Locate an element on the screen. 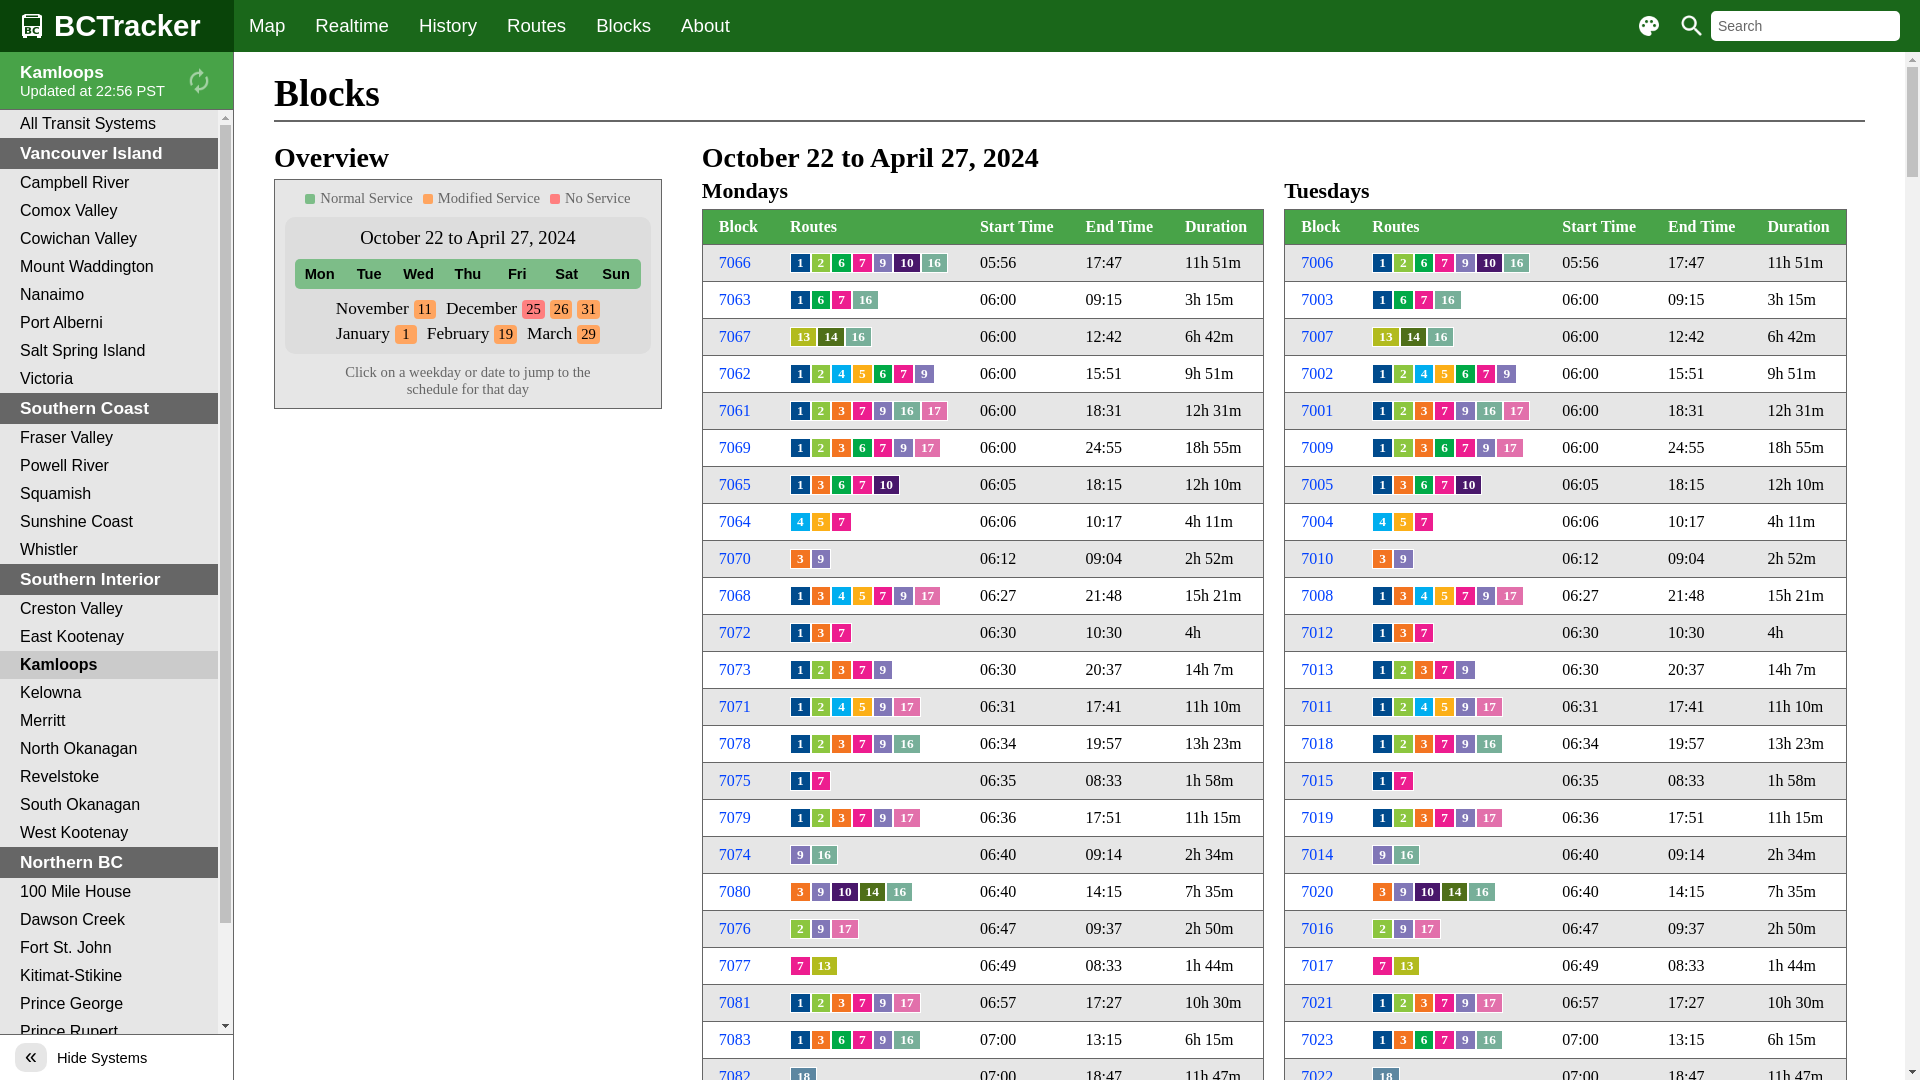  Sunshine Coast is located at coordinates (109, 522).